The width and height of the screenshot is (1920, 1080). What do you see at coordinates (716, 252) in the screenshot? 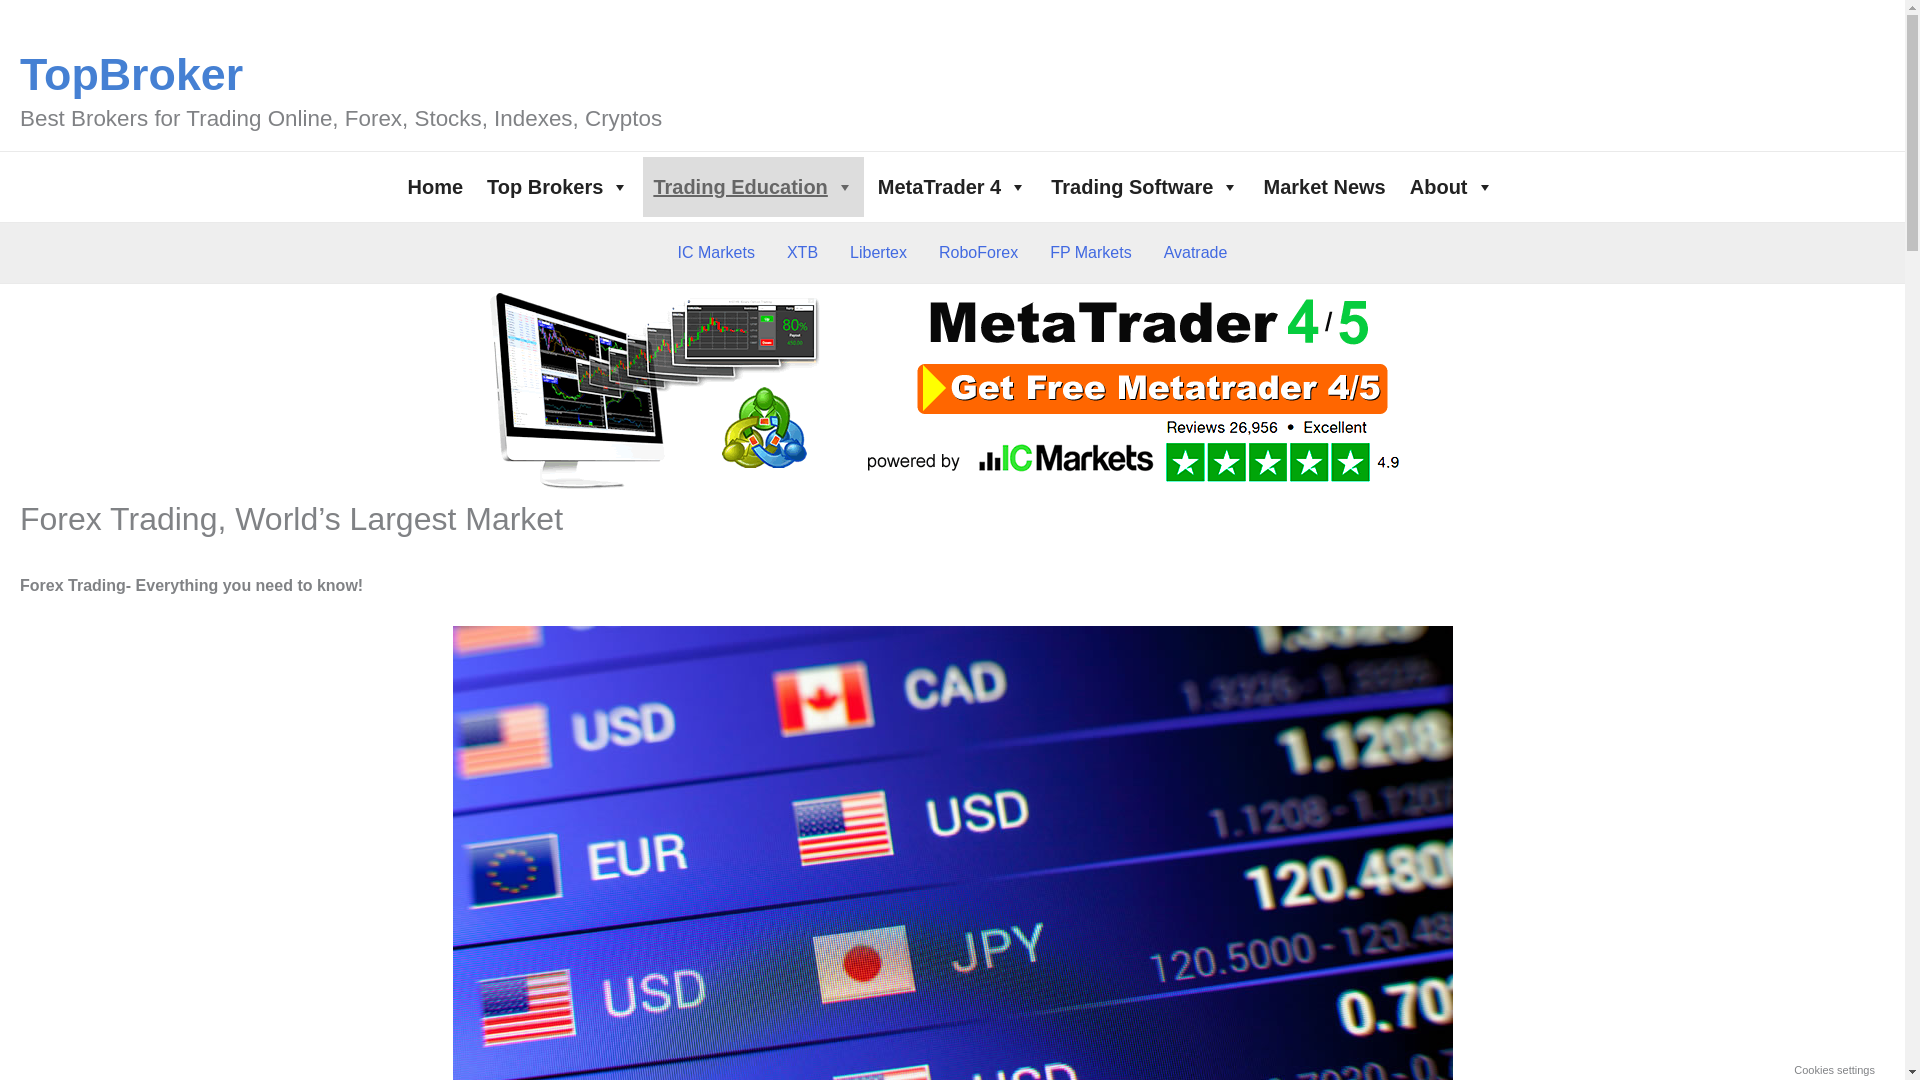
I see `IC Markets` at bounding box center [716, 252].